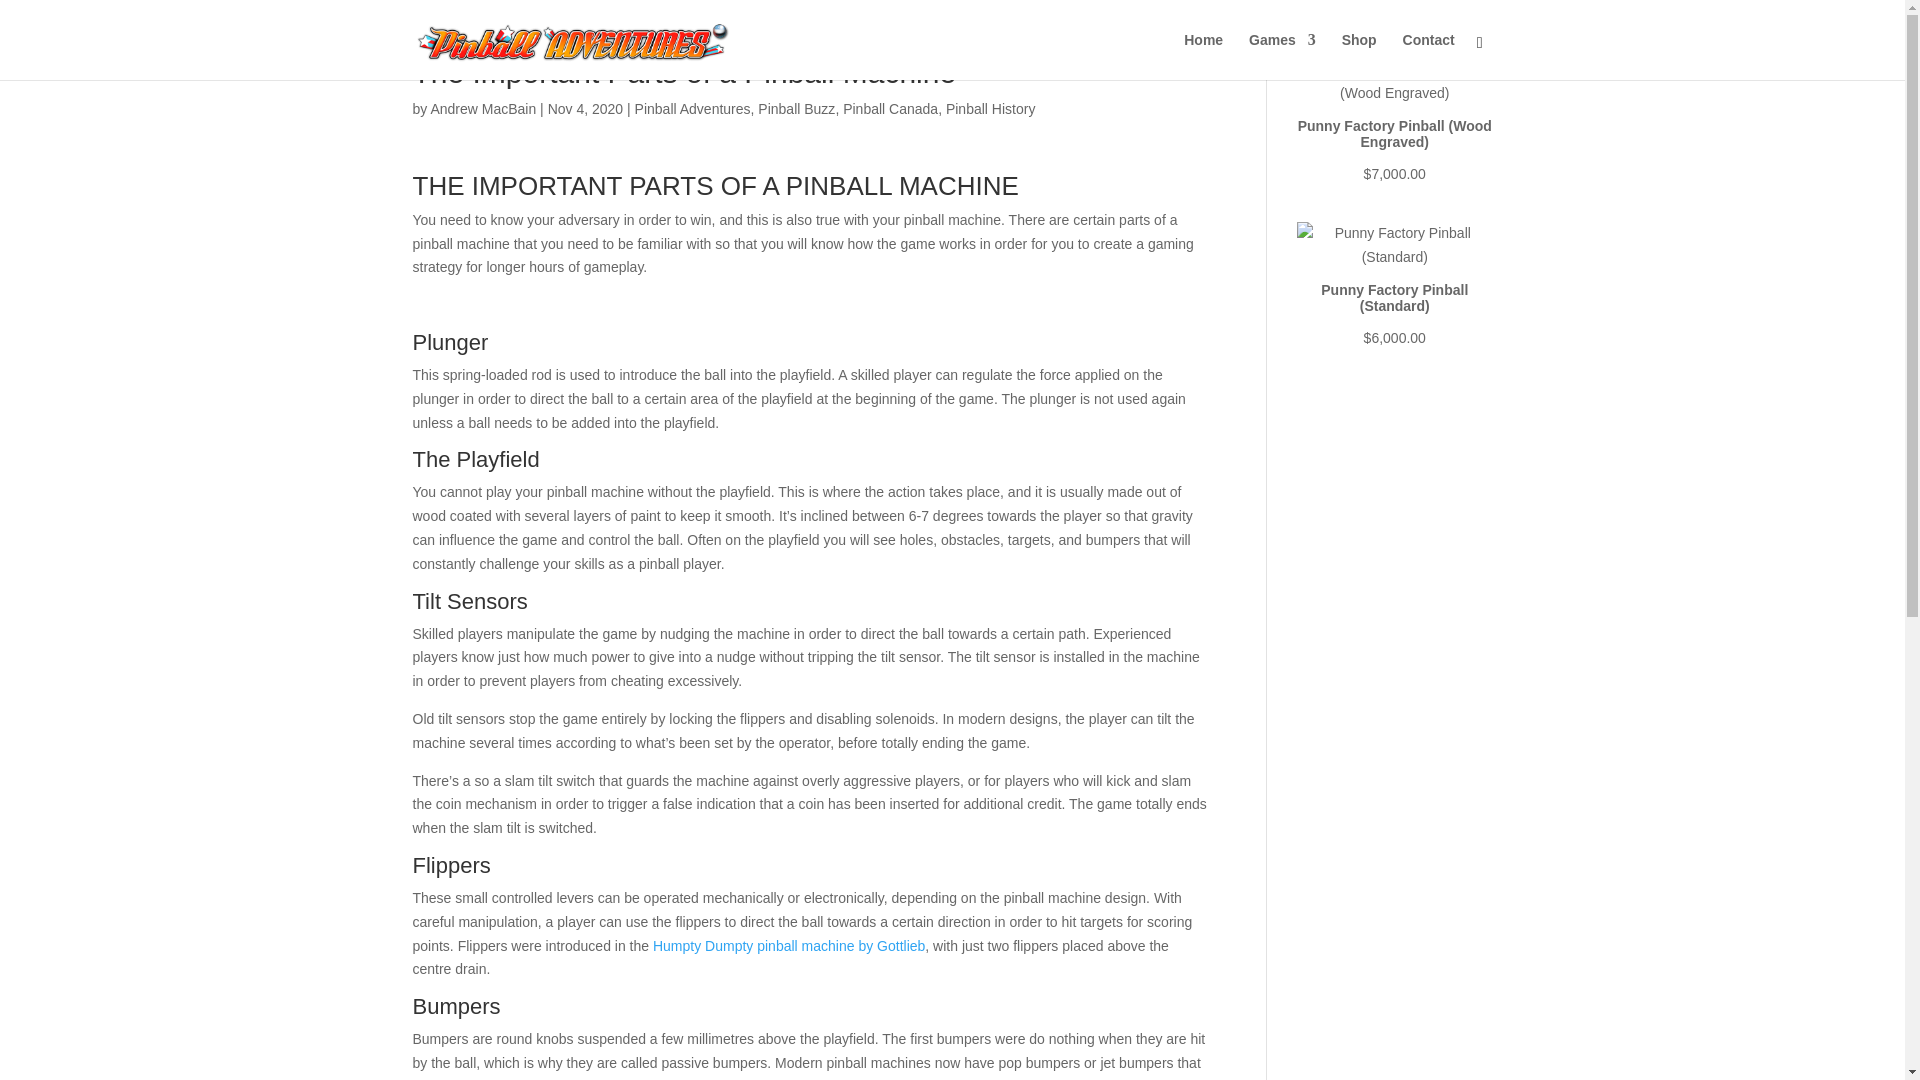  What do you see at coordinates (1282, 56) in the screenshot?
I see `Games` at bounding box center [1282, 56].